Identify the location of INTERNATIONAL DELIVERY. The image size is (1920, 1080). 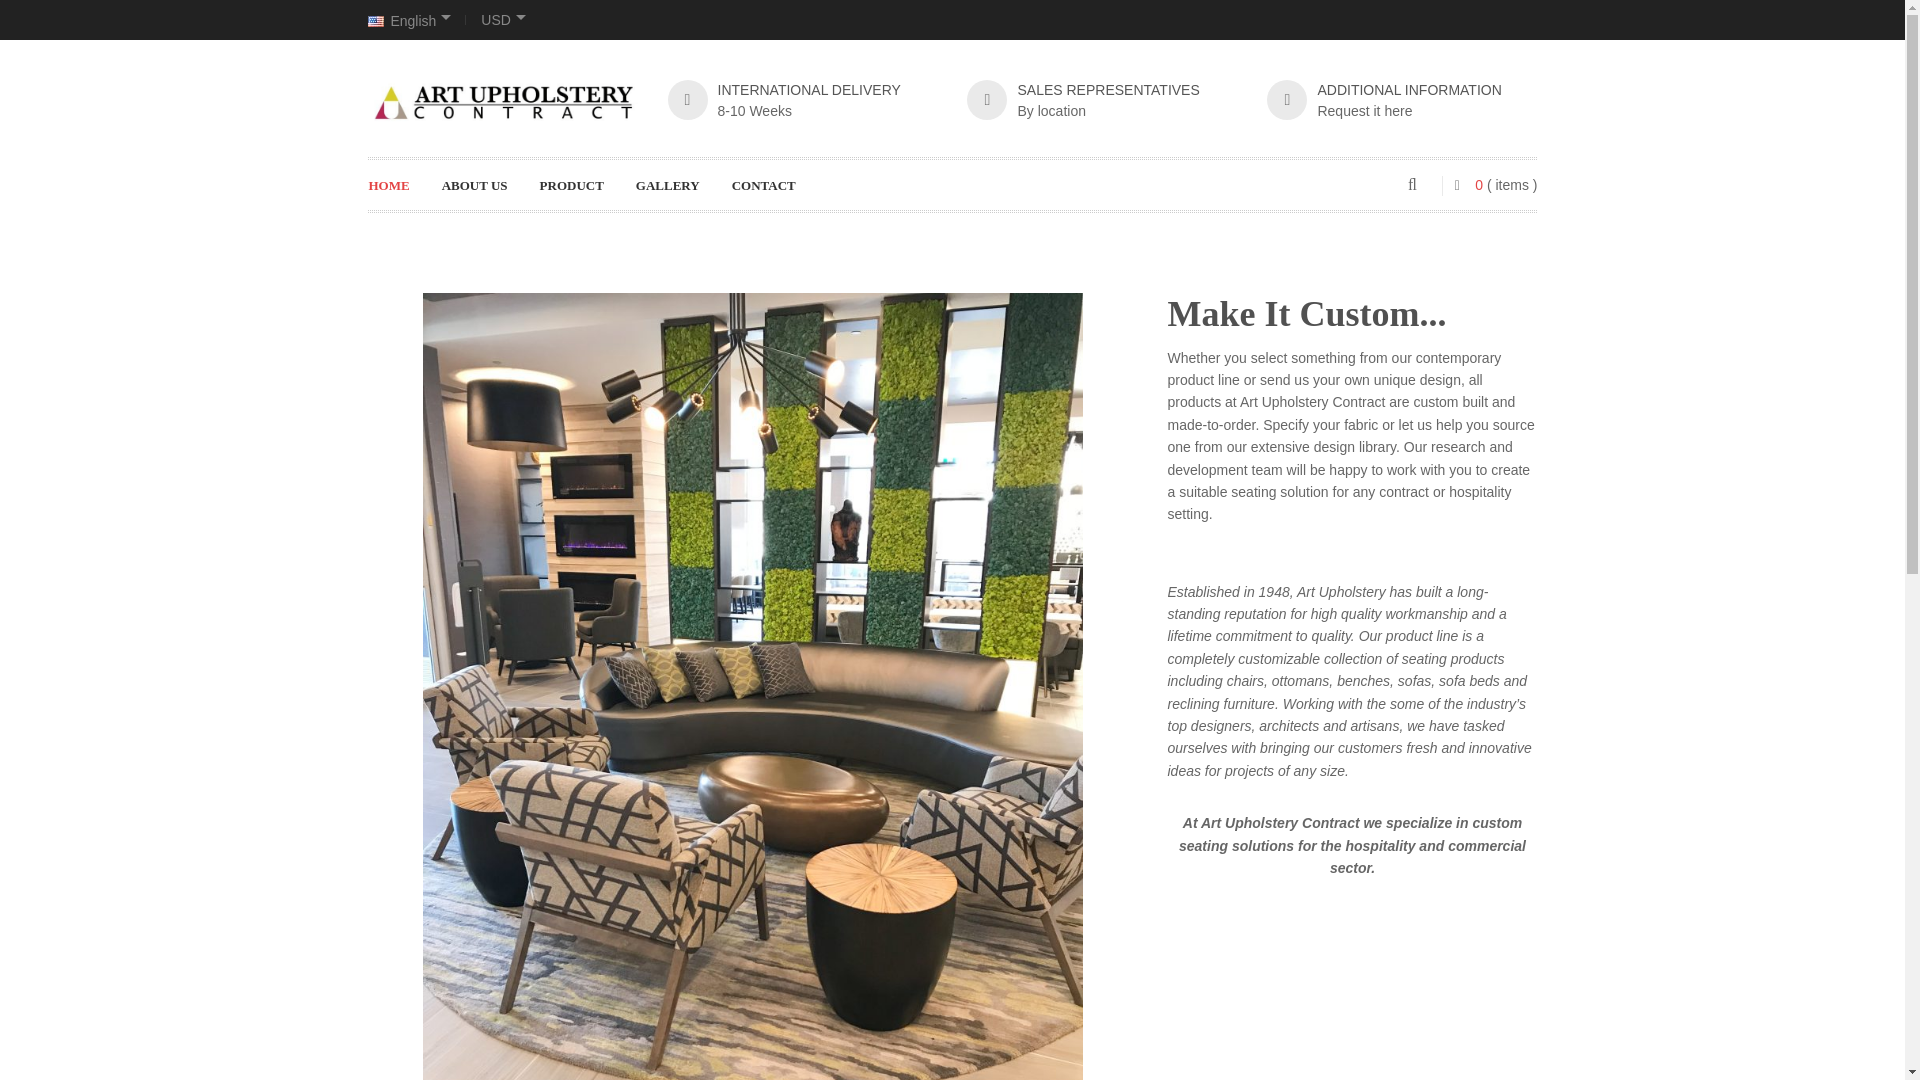
(809, 90).